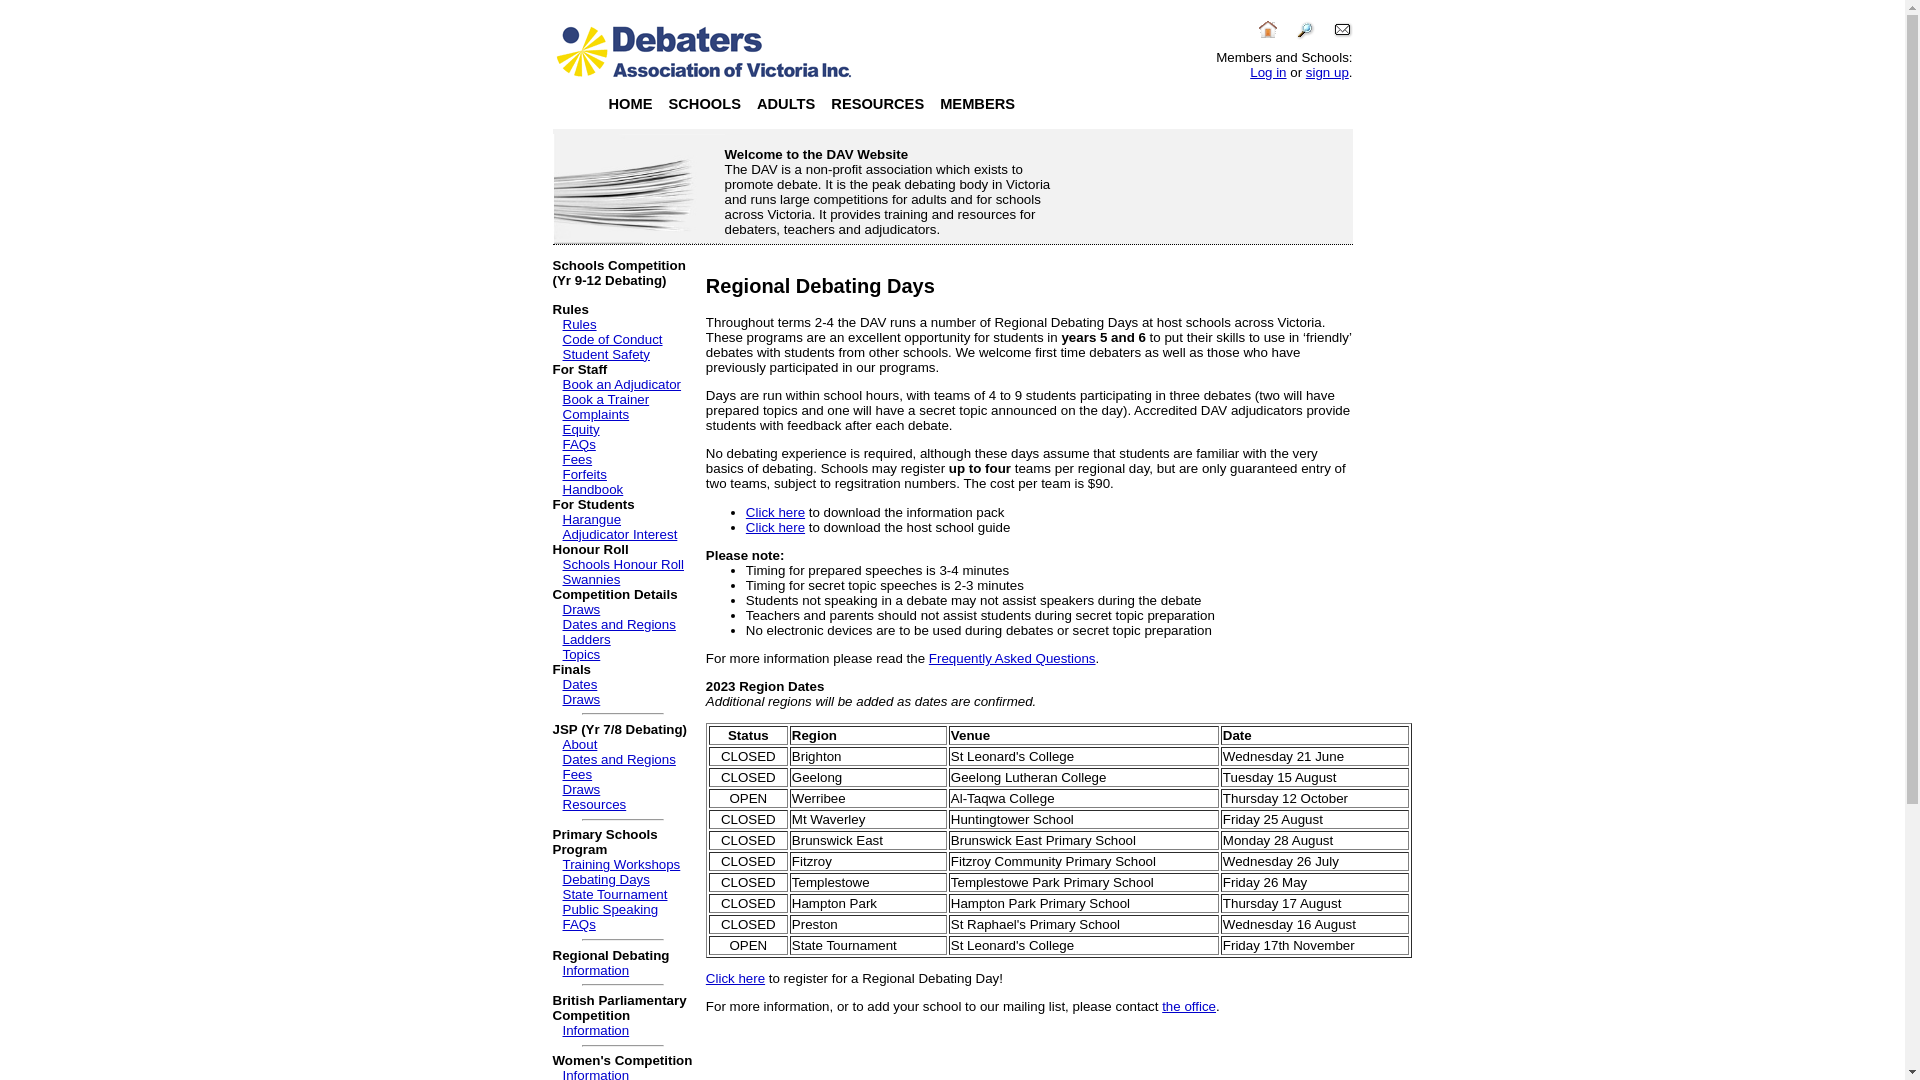 The width and height of the screenshot is (1920, 1080). What do you see at coordinates (618, 624) in the screenshot?
I see `Dates and Regions` at bounding box center [618, 624].